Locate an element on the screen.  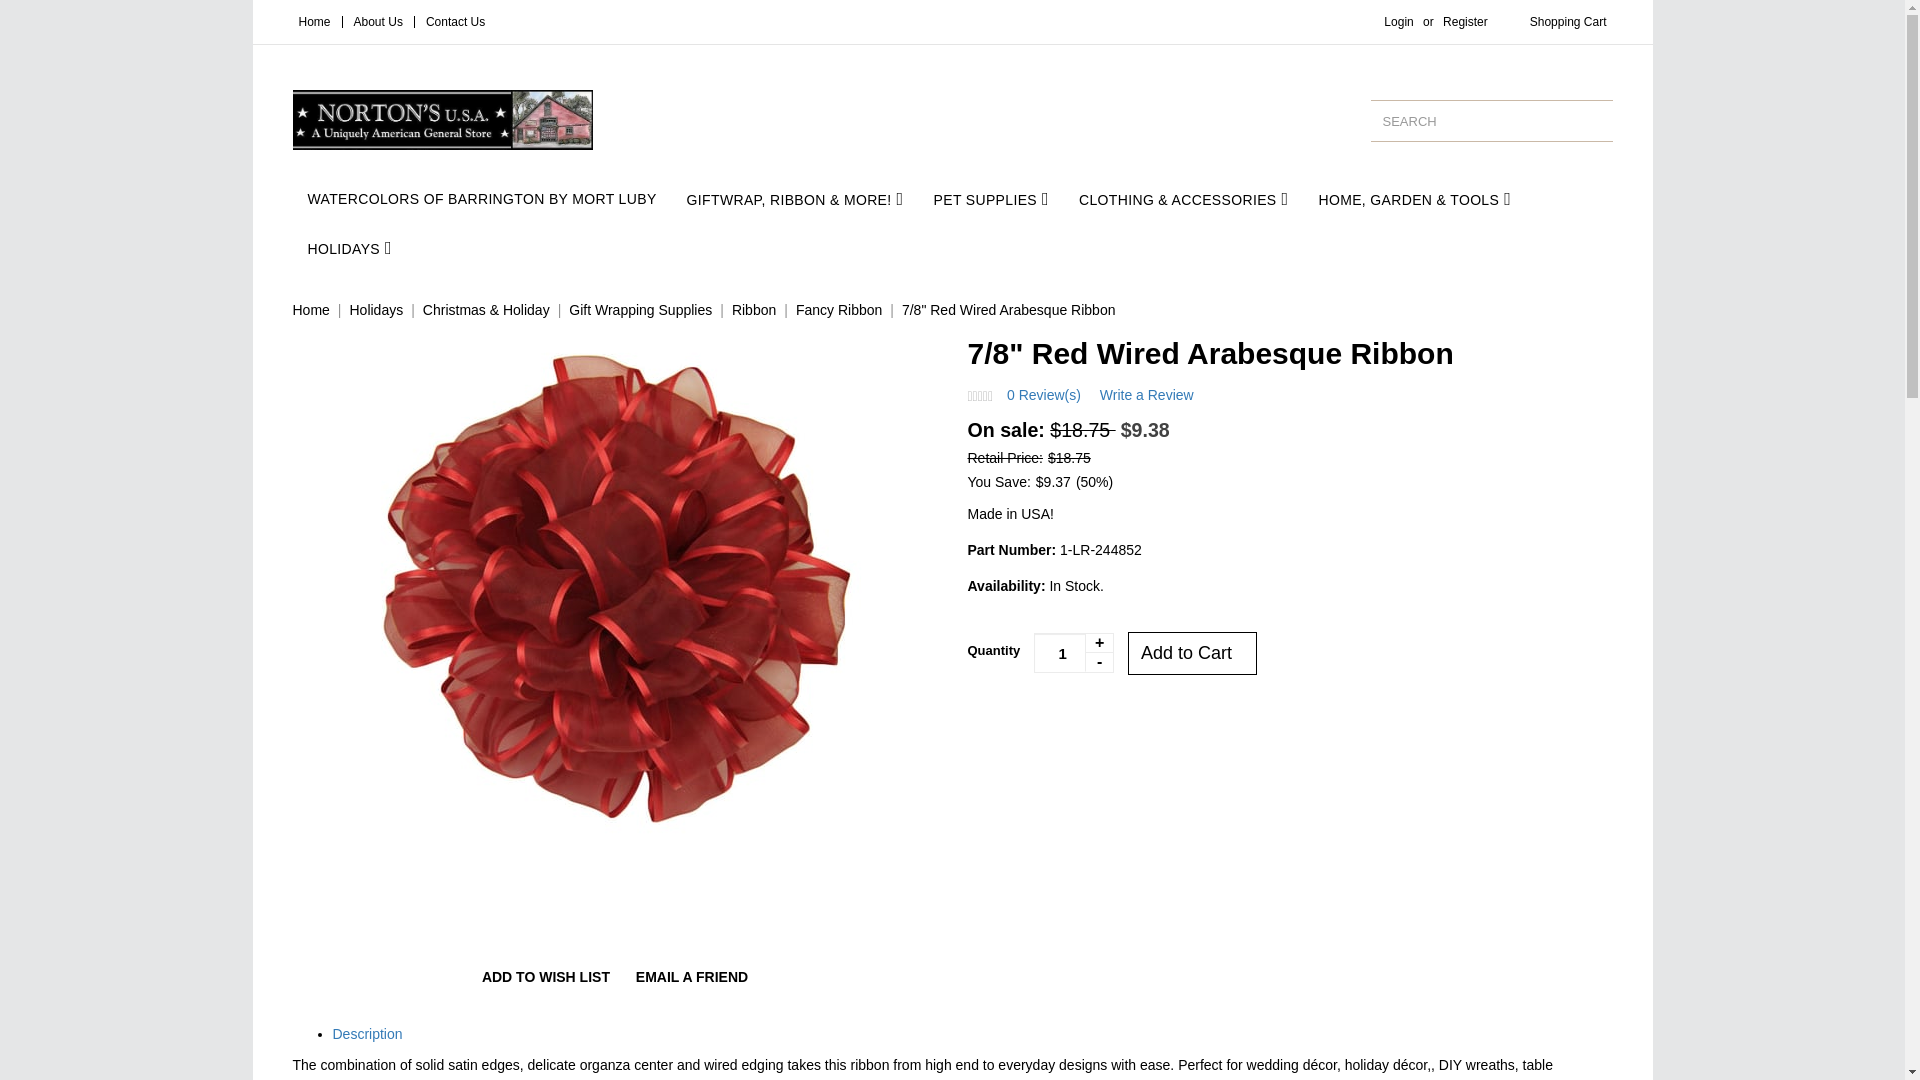
Shopping Cart is located at coordinates (1568, 22).